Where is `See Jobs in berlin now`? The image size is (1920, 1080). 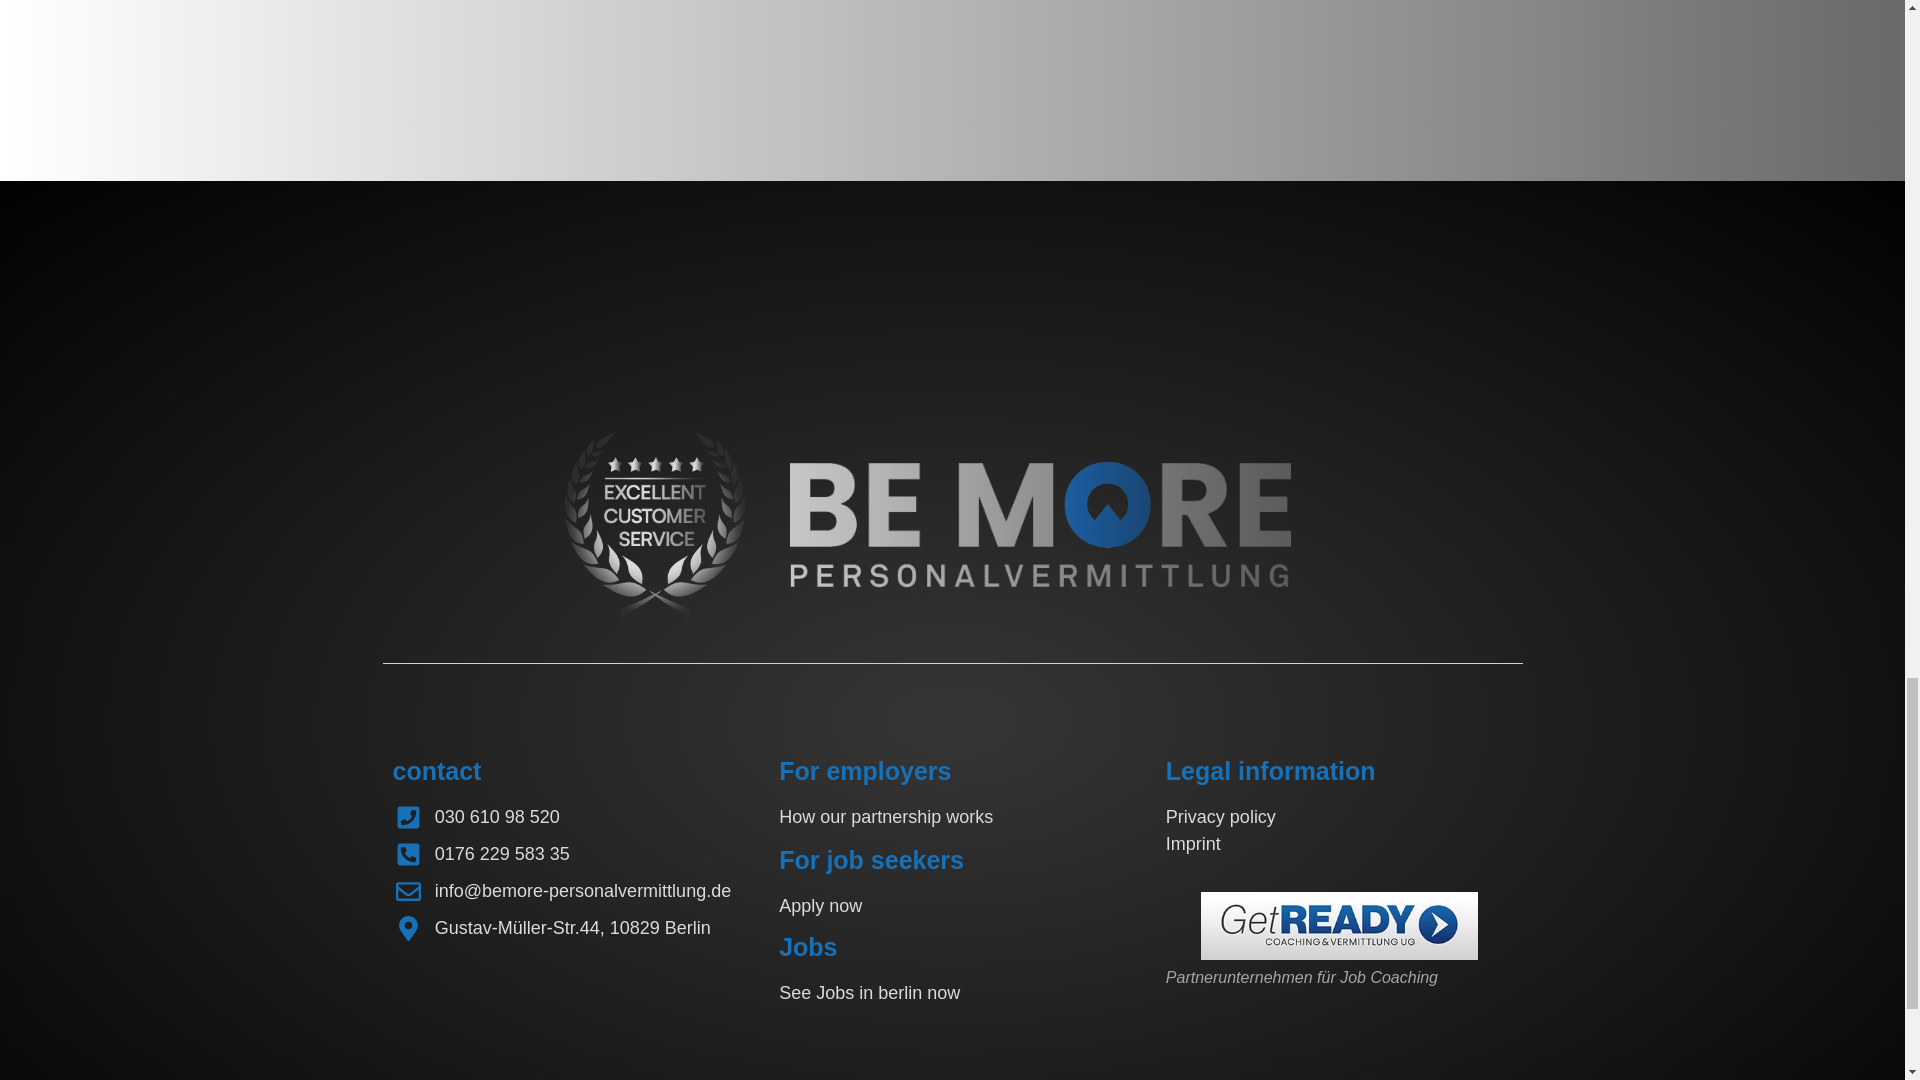
See Jobs in berlin now is located at coordinates (870, 992).